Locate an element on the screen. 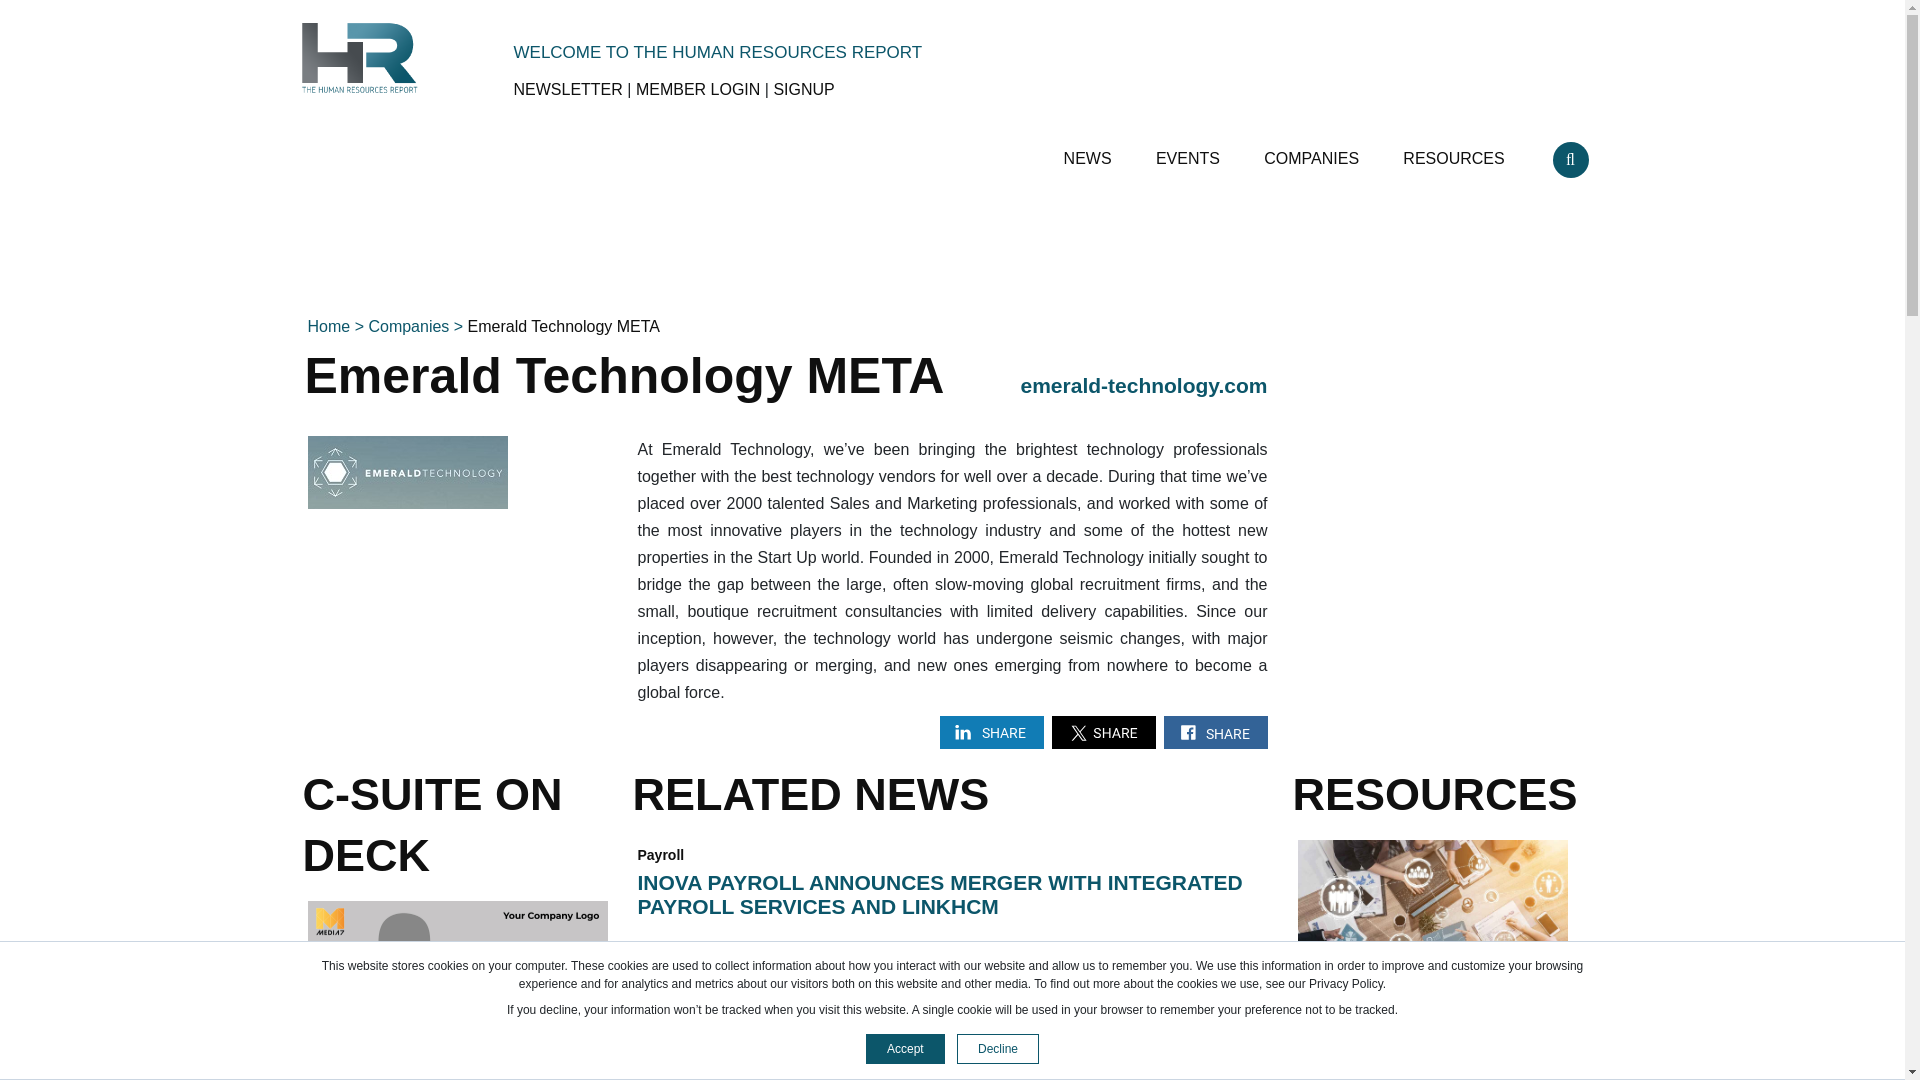 The width and height of the screenshot is (1920, 1080). NEWS is located at coordinates (1089, 150).